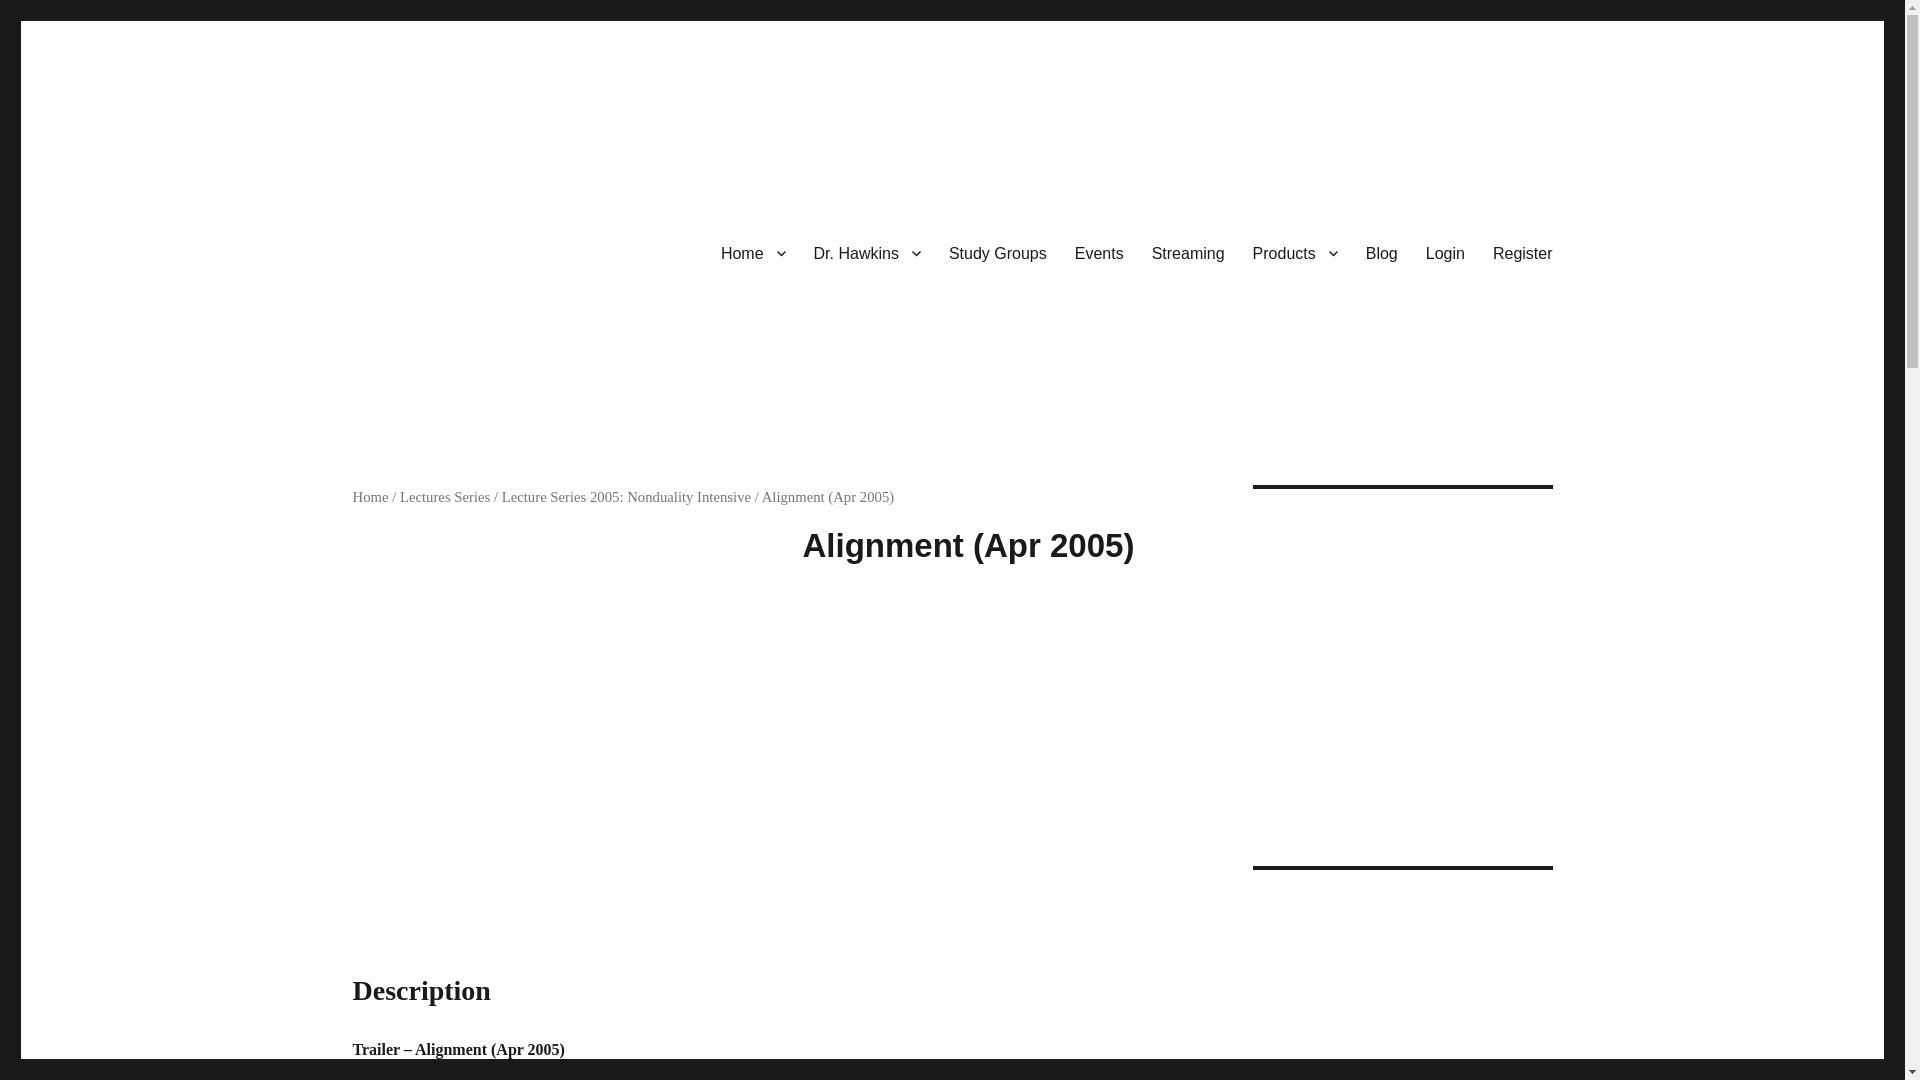 The height and width of the screenshot is (1080, 1920). I want to click on Home, so click(753, 253).